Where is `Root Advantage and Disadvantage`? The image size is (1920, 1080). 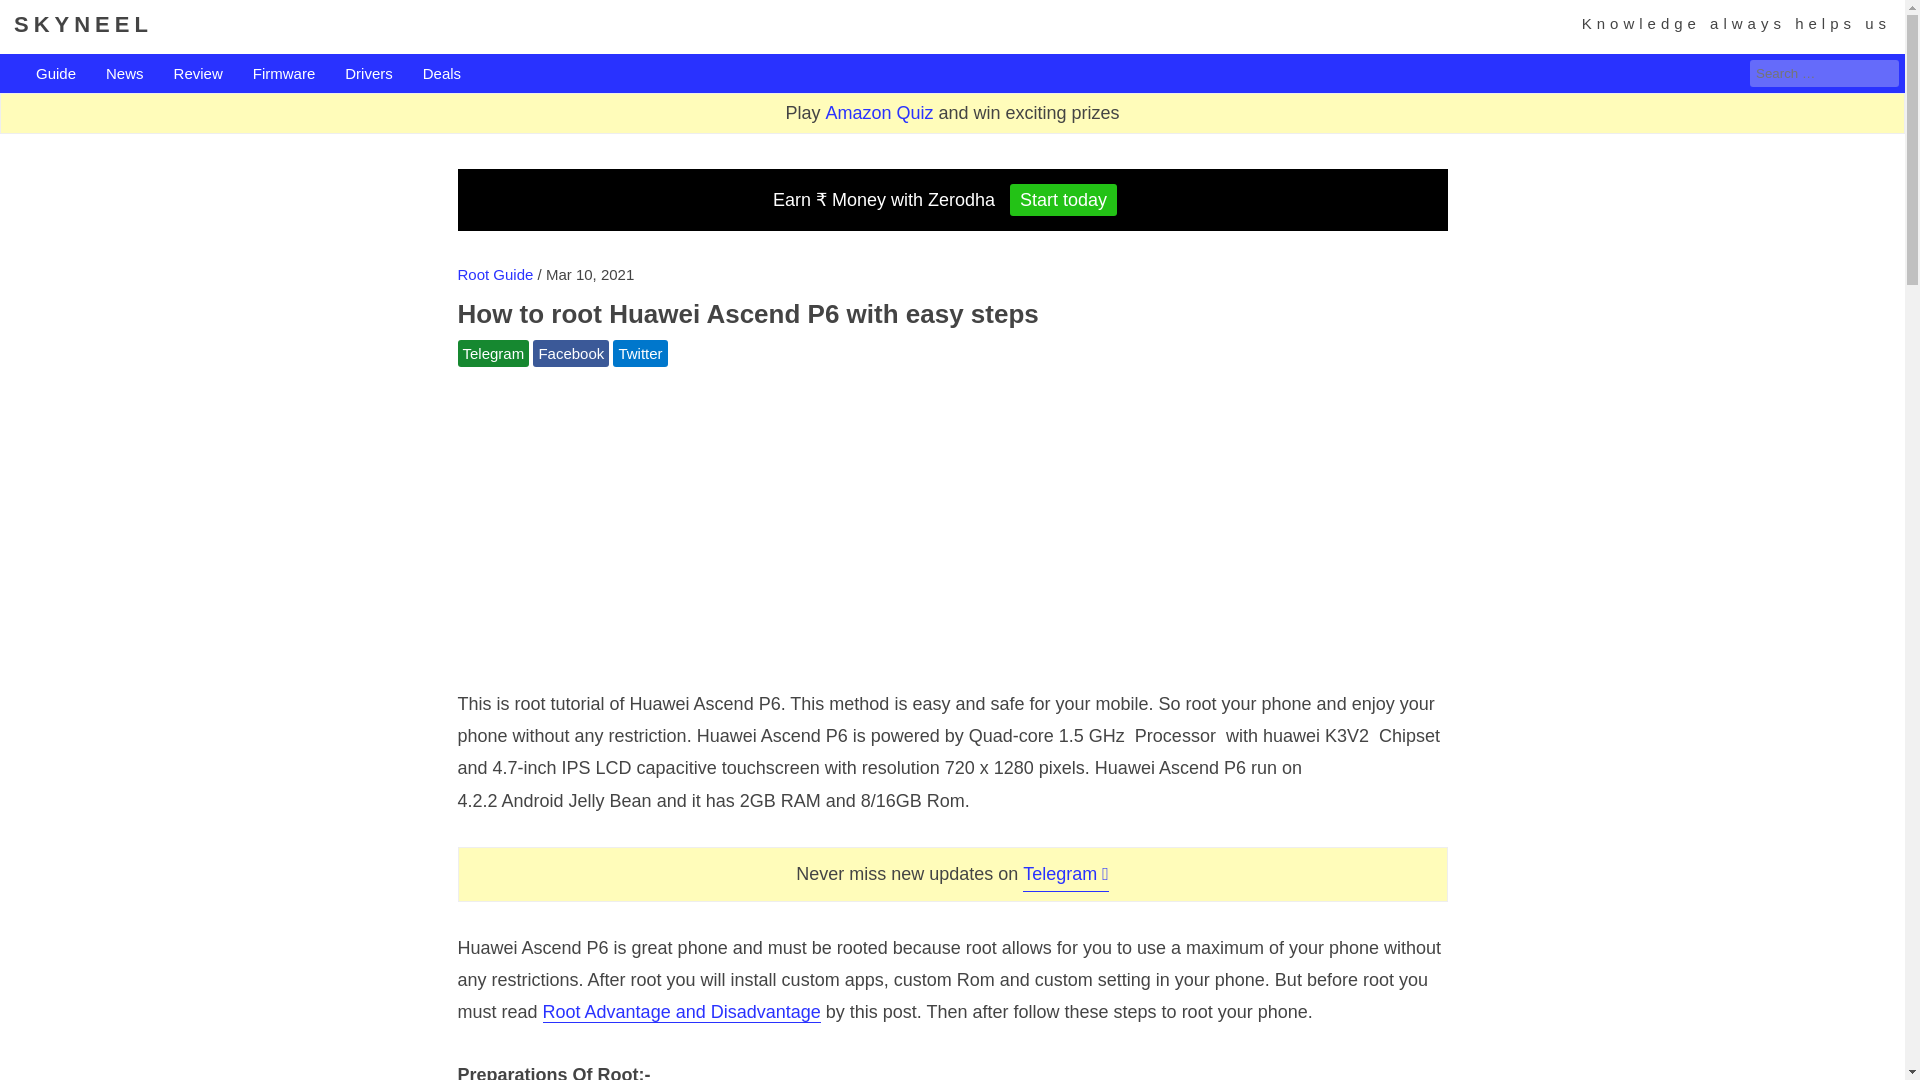 Root Advantage and Disadvantage is located at coordinates (682, 1012).